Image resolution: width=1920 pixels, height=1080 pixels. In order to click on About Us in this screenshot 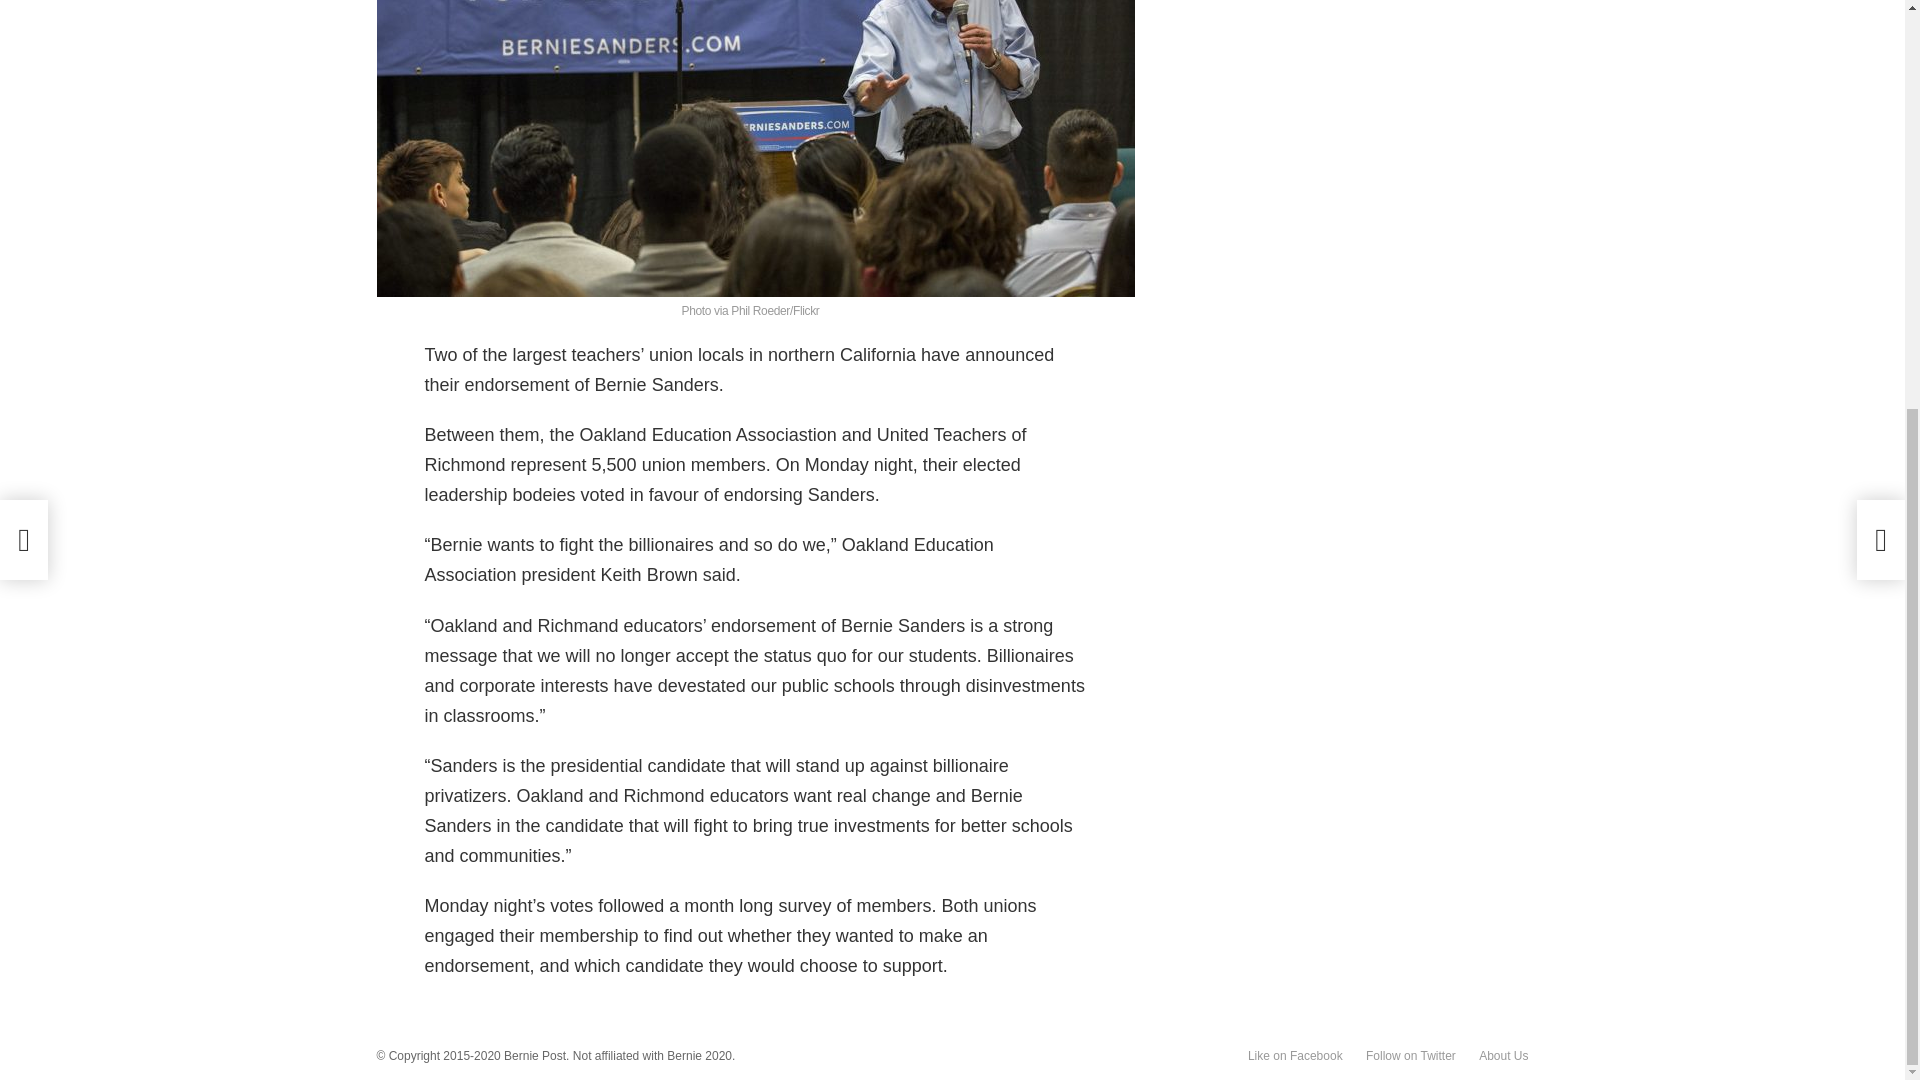, I will do `click(1502, 1056)`.